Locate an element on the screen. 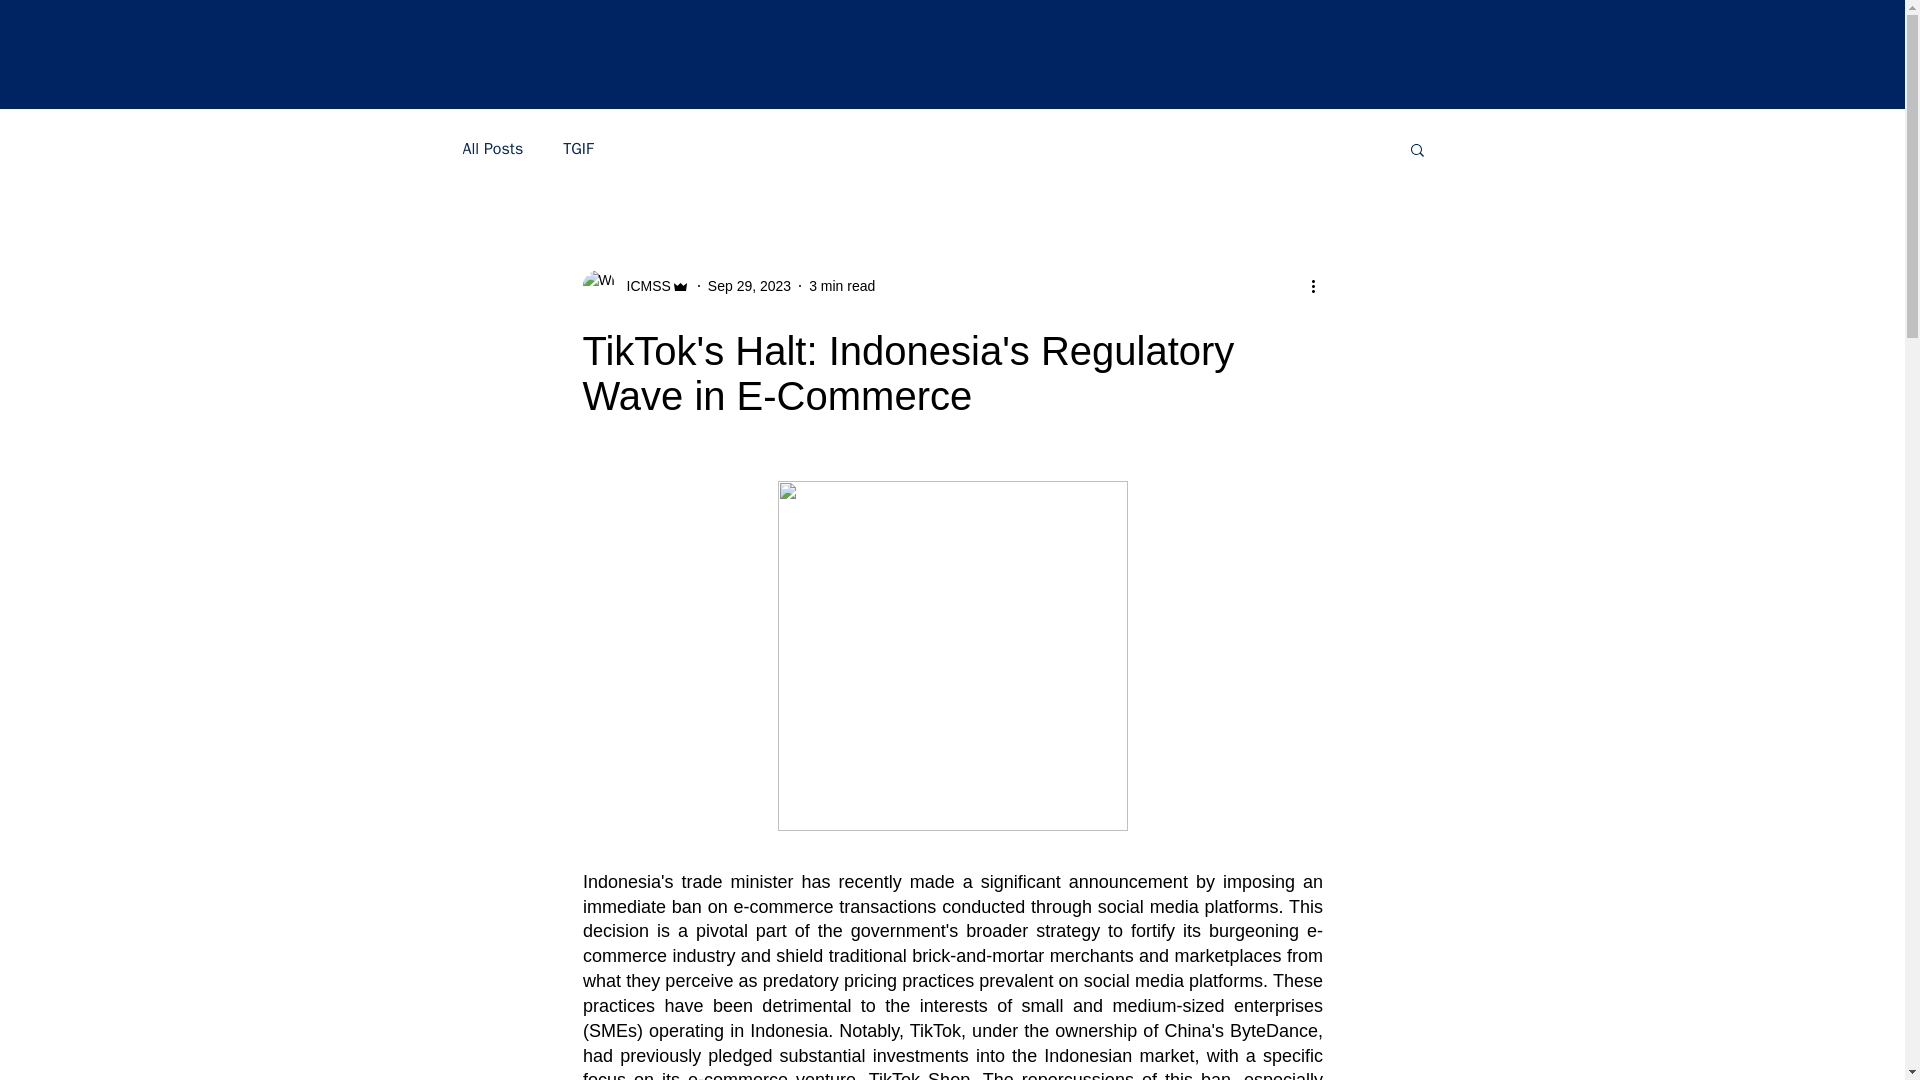 The height and width of the screenshot is (1080, 1920). All Posts is located at coordinates (492, 148).